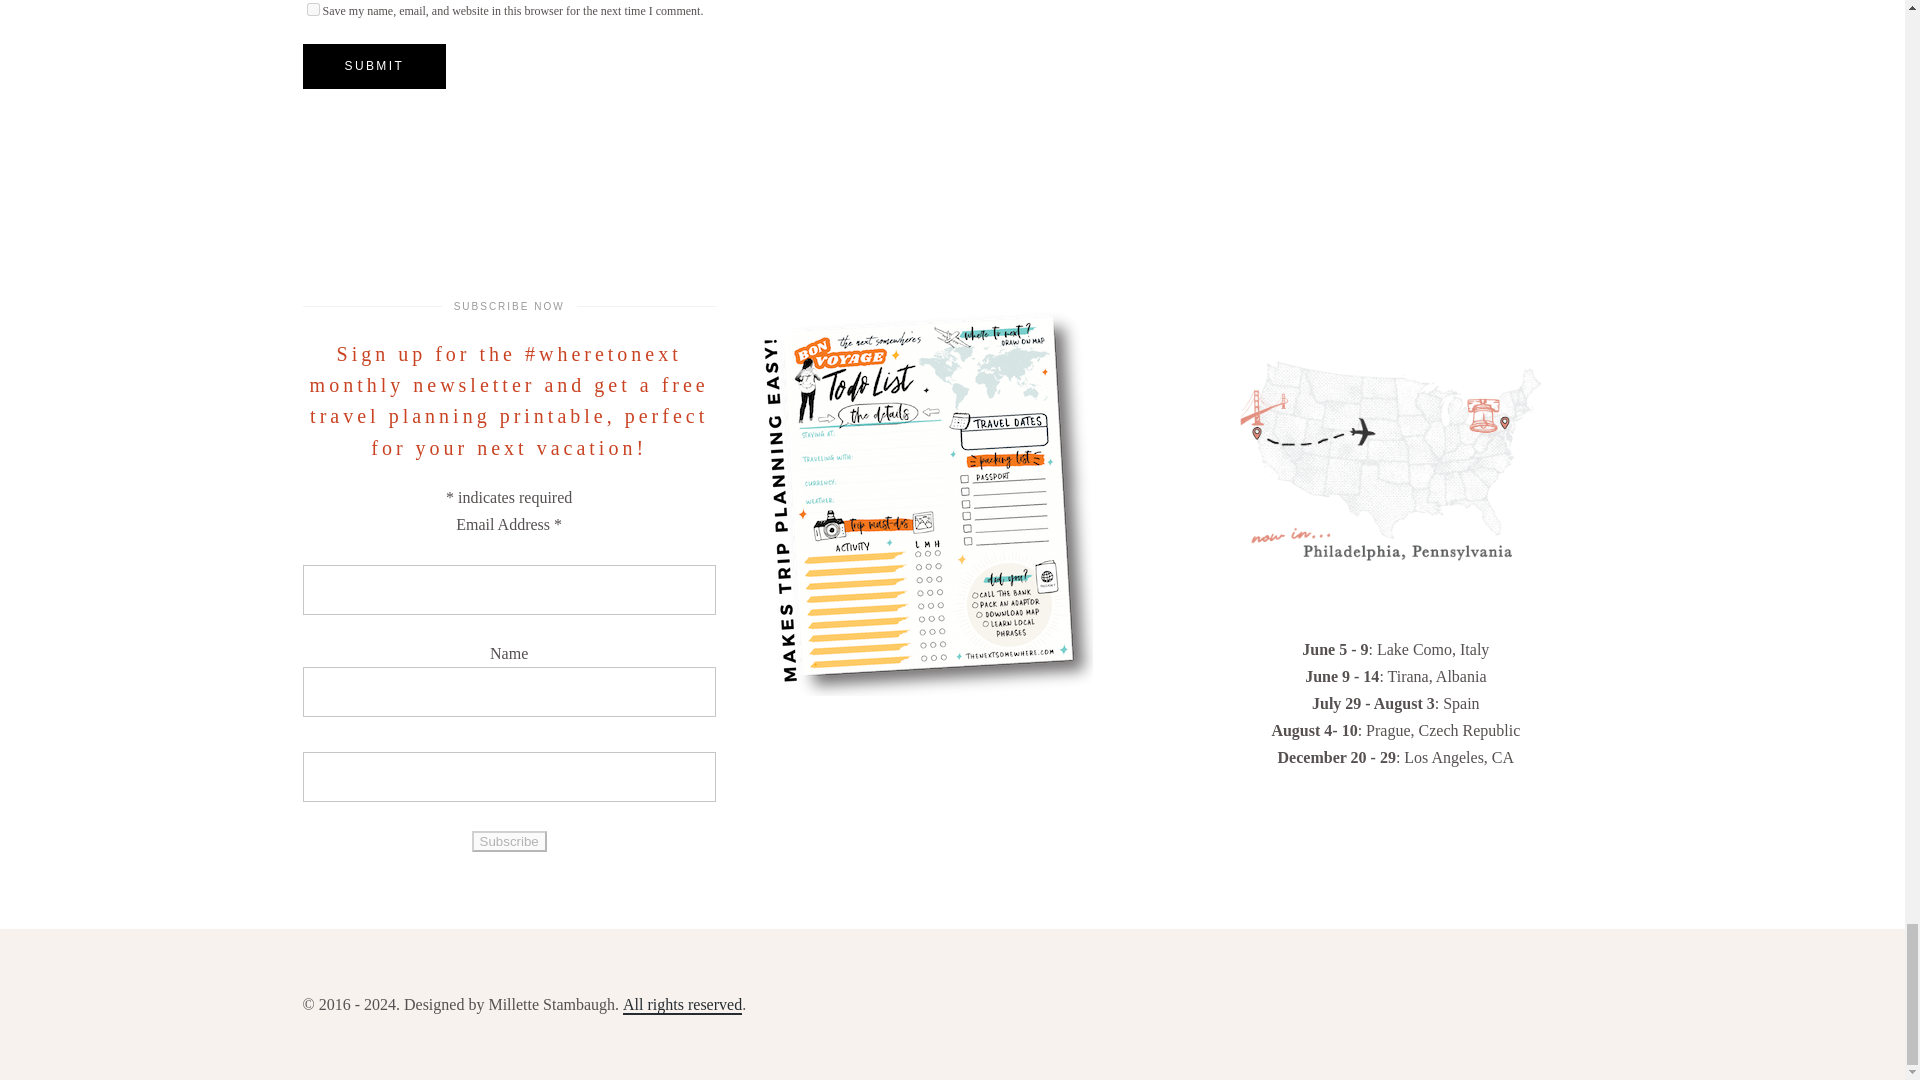  I want to click on yes, so click(312, 10).